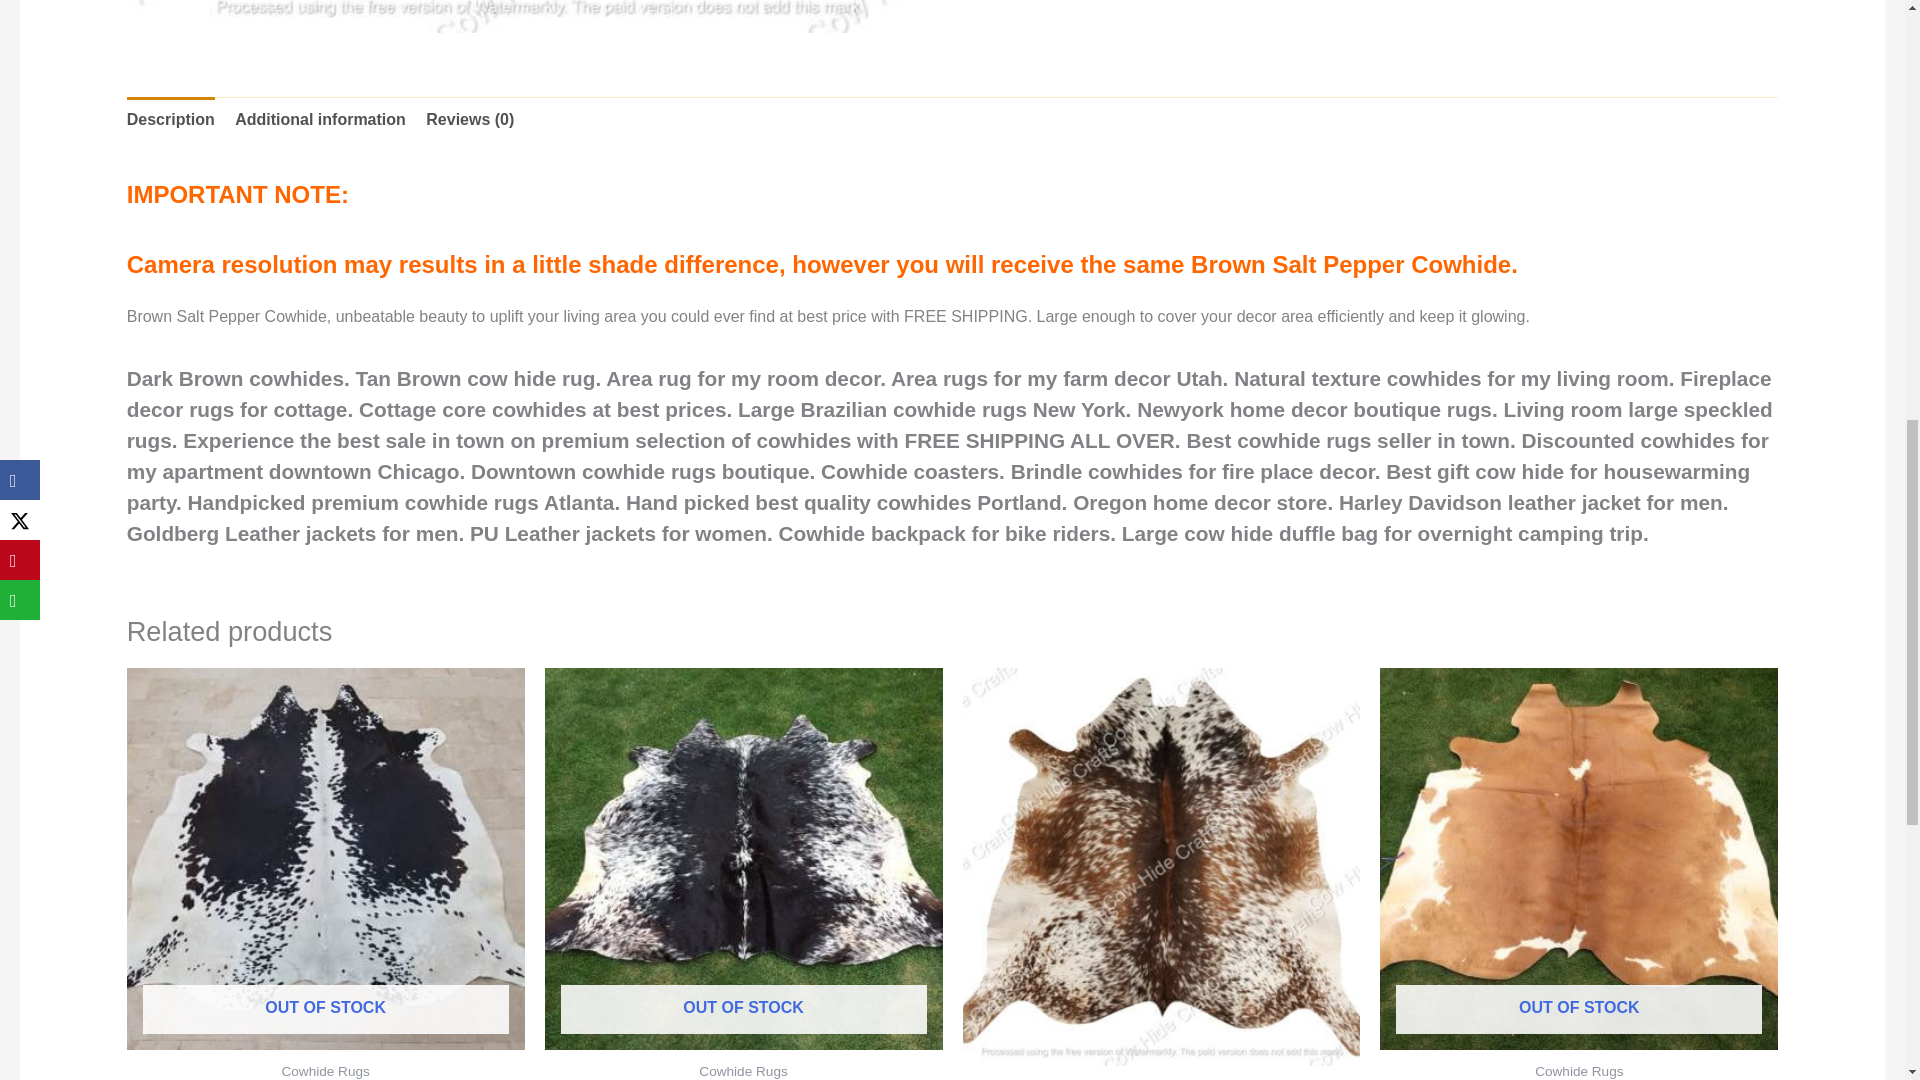  I want to click on Description, so click(170, 120).